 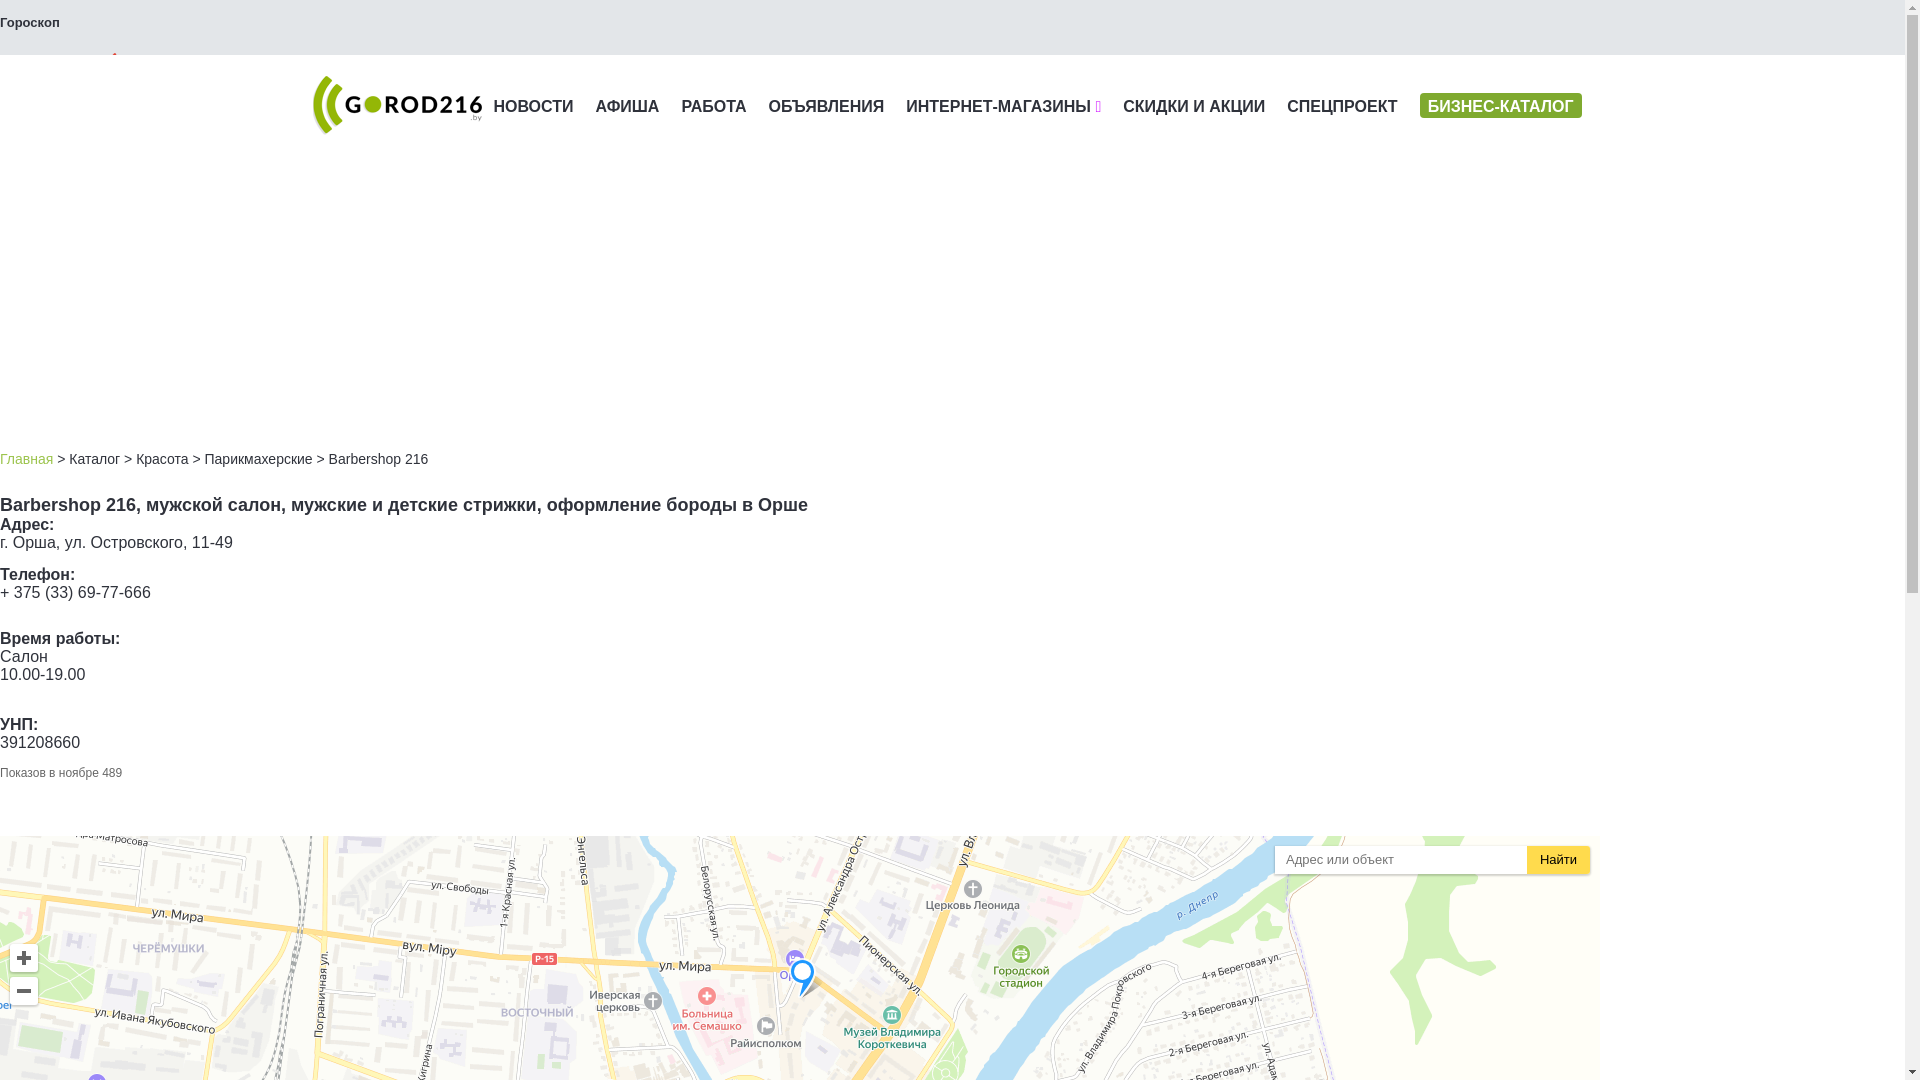 I want to click on   , so click(x=65, y=68).